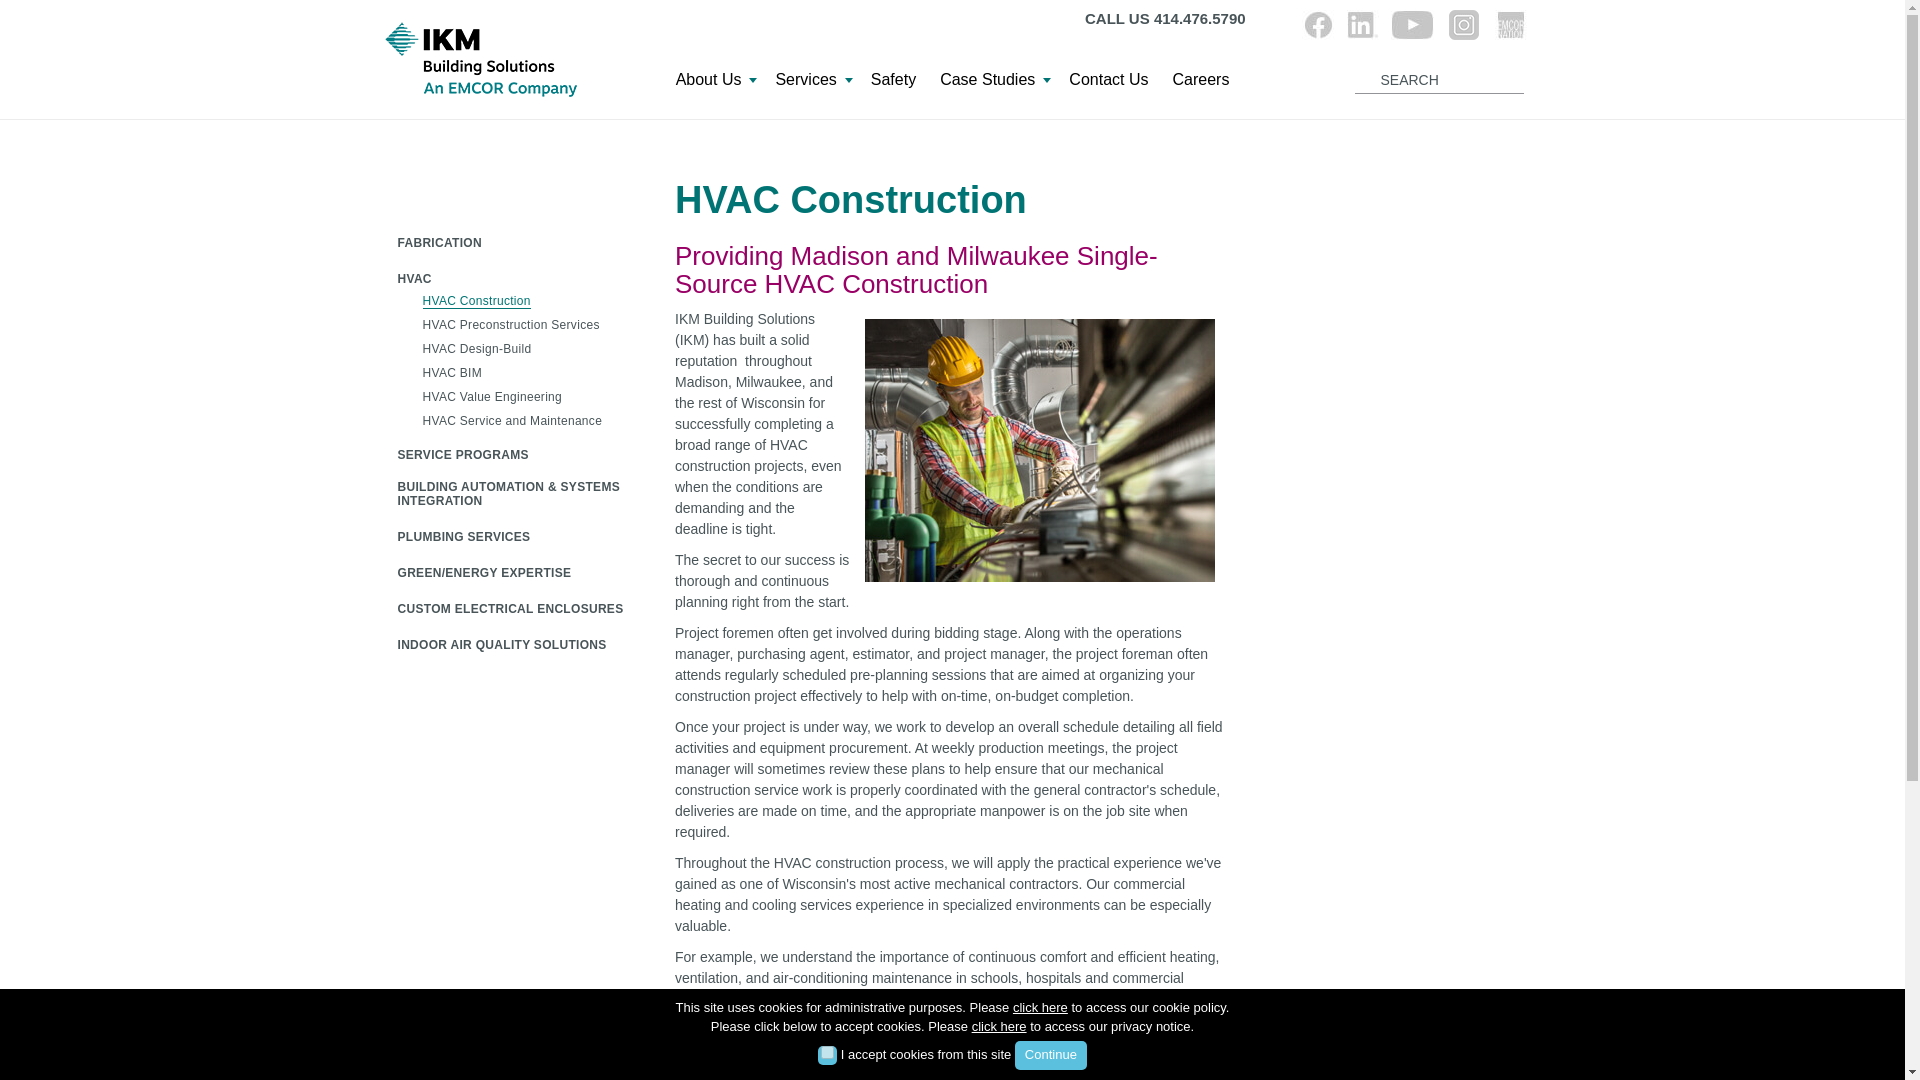 This screenshot has height=1080, width=1920. I want to click on Case Studies, so click(992, 85).